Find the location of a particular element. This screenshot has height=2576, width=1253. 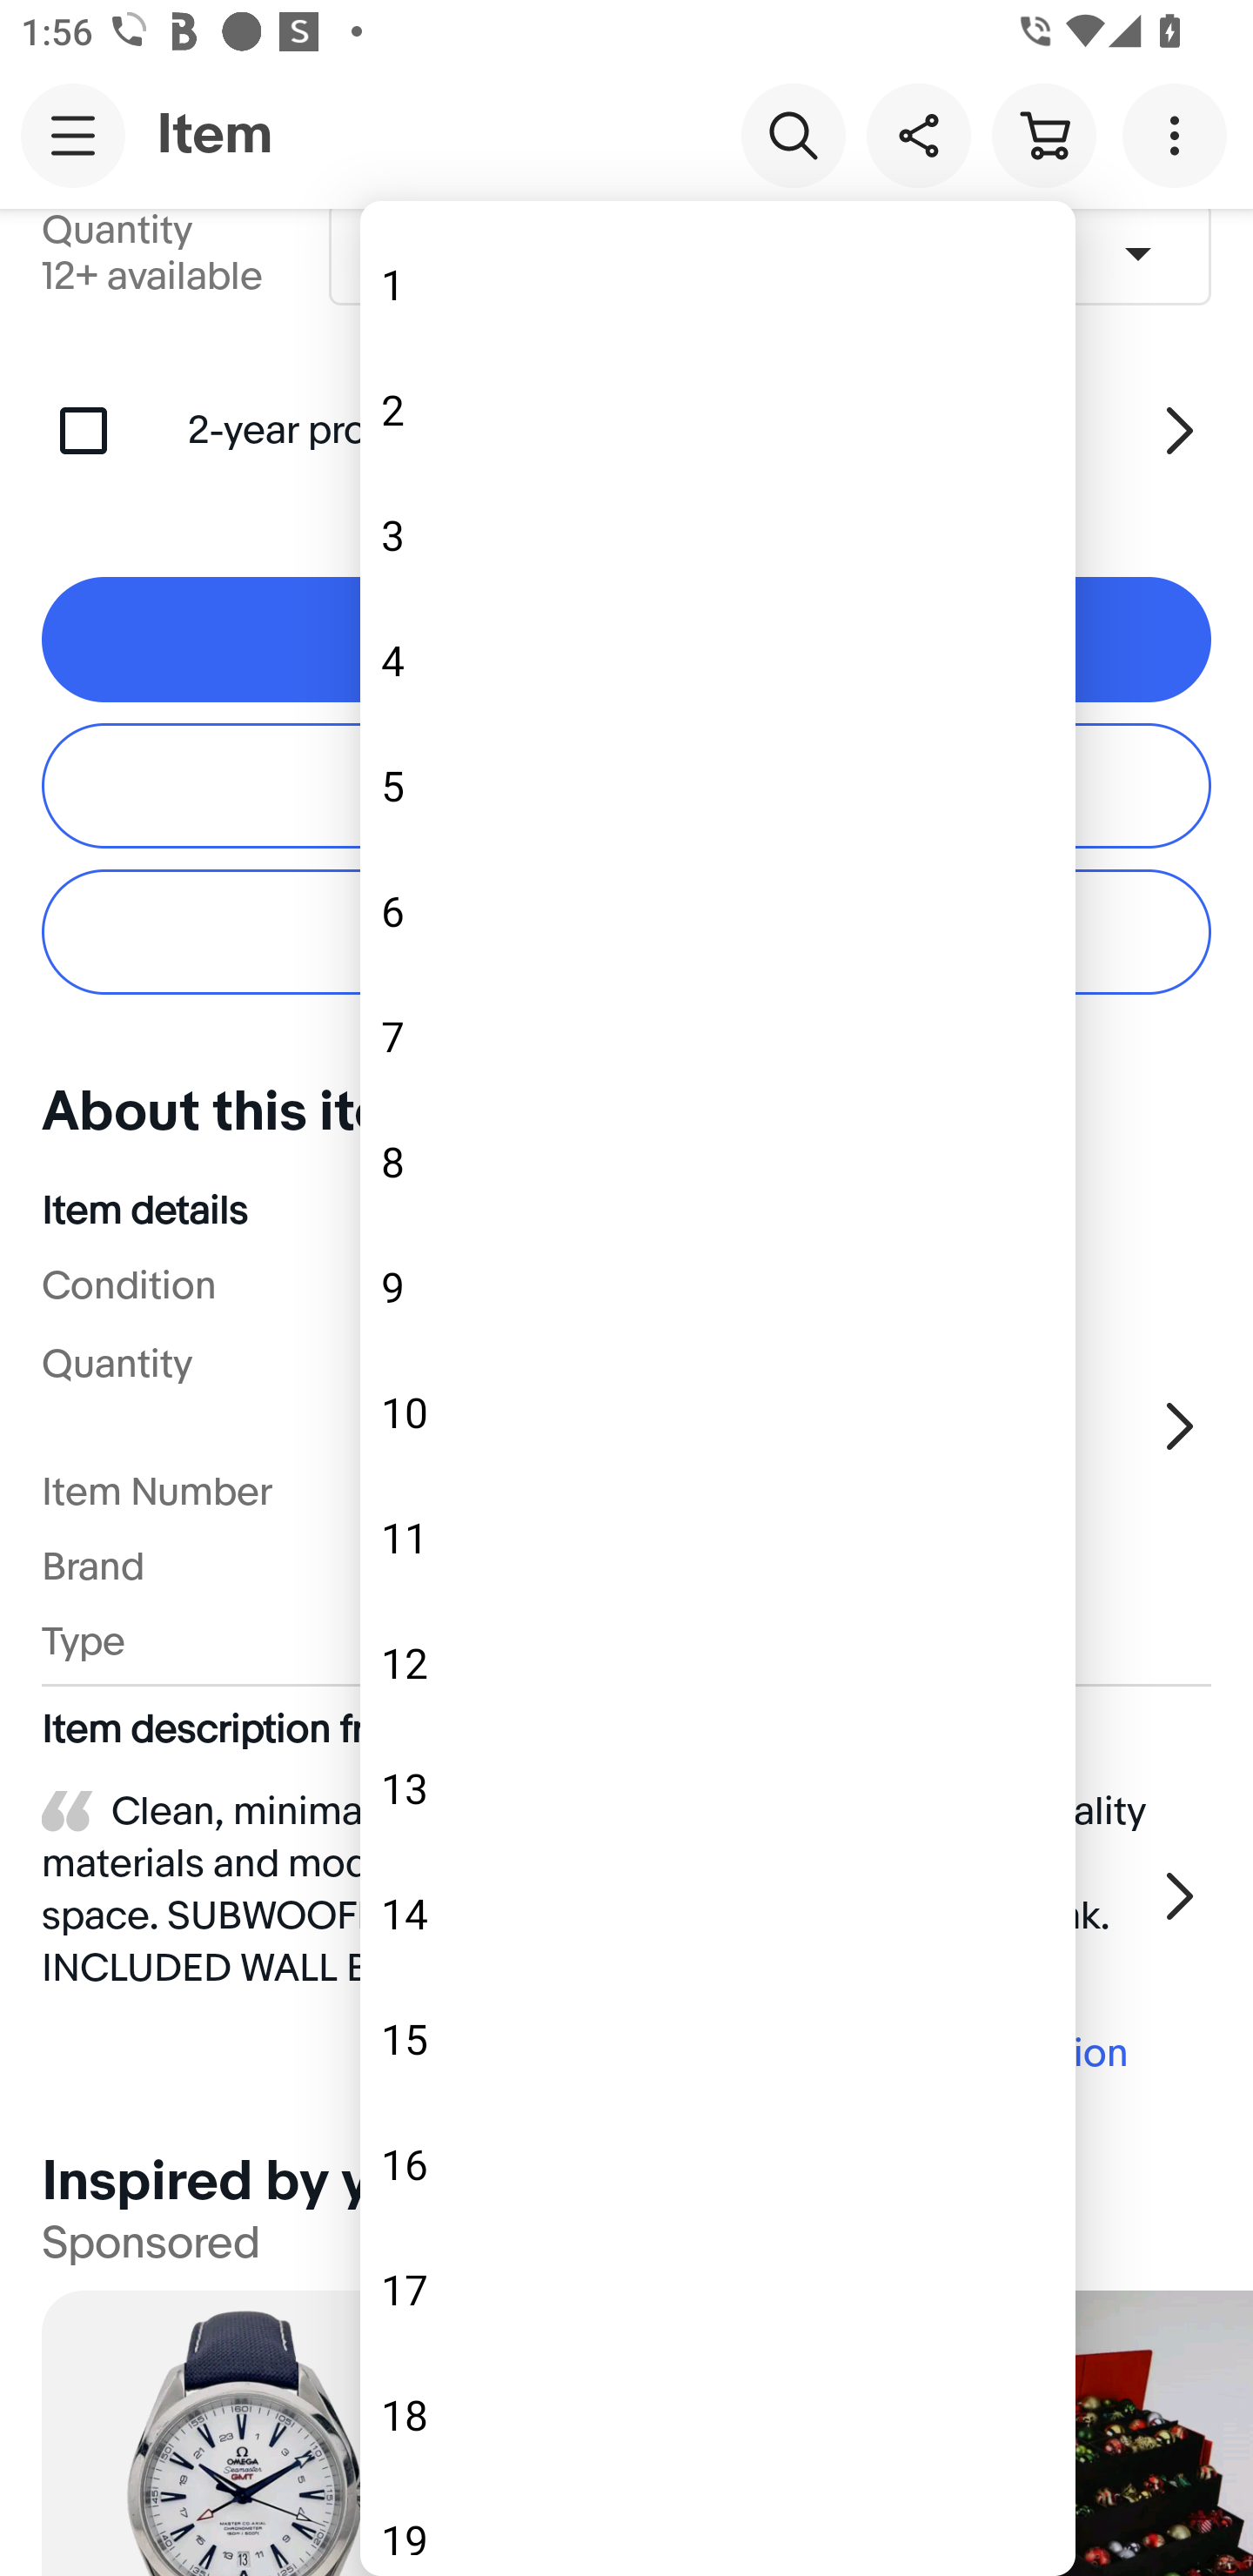

18 is located at coordinates (717, 2414).